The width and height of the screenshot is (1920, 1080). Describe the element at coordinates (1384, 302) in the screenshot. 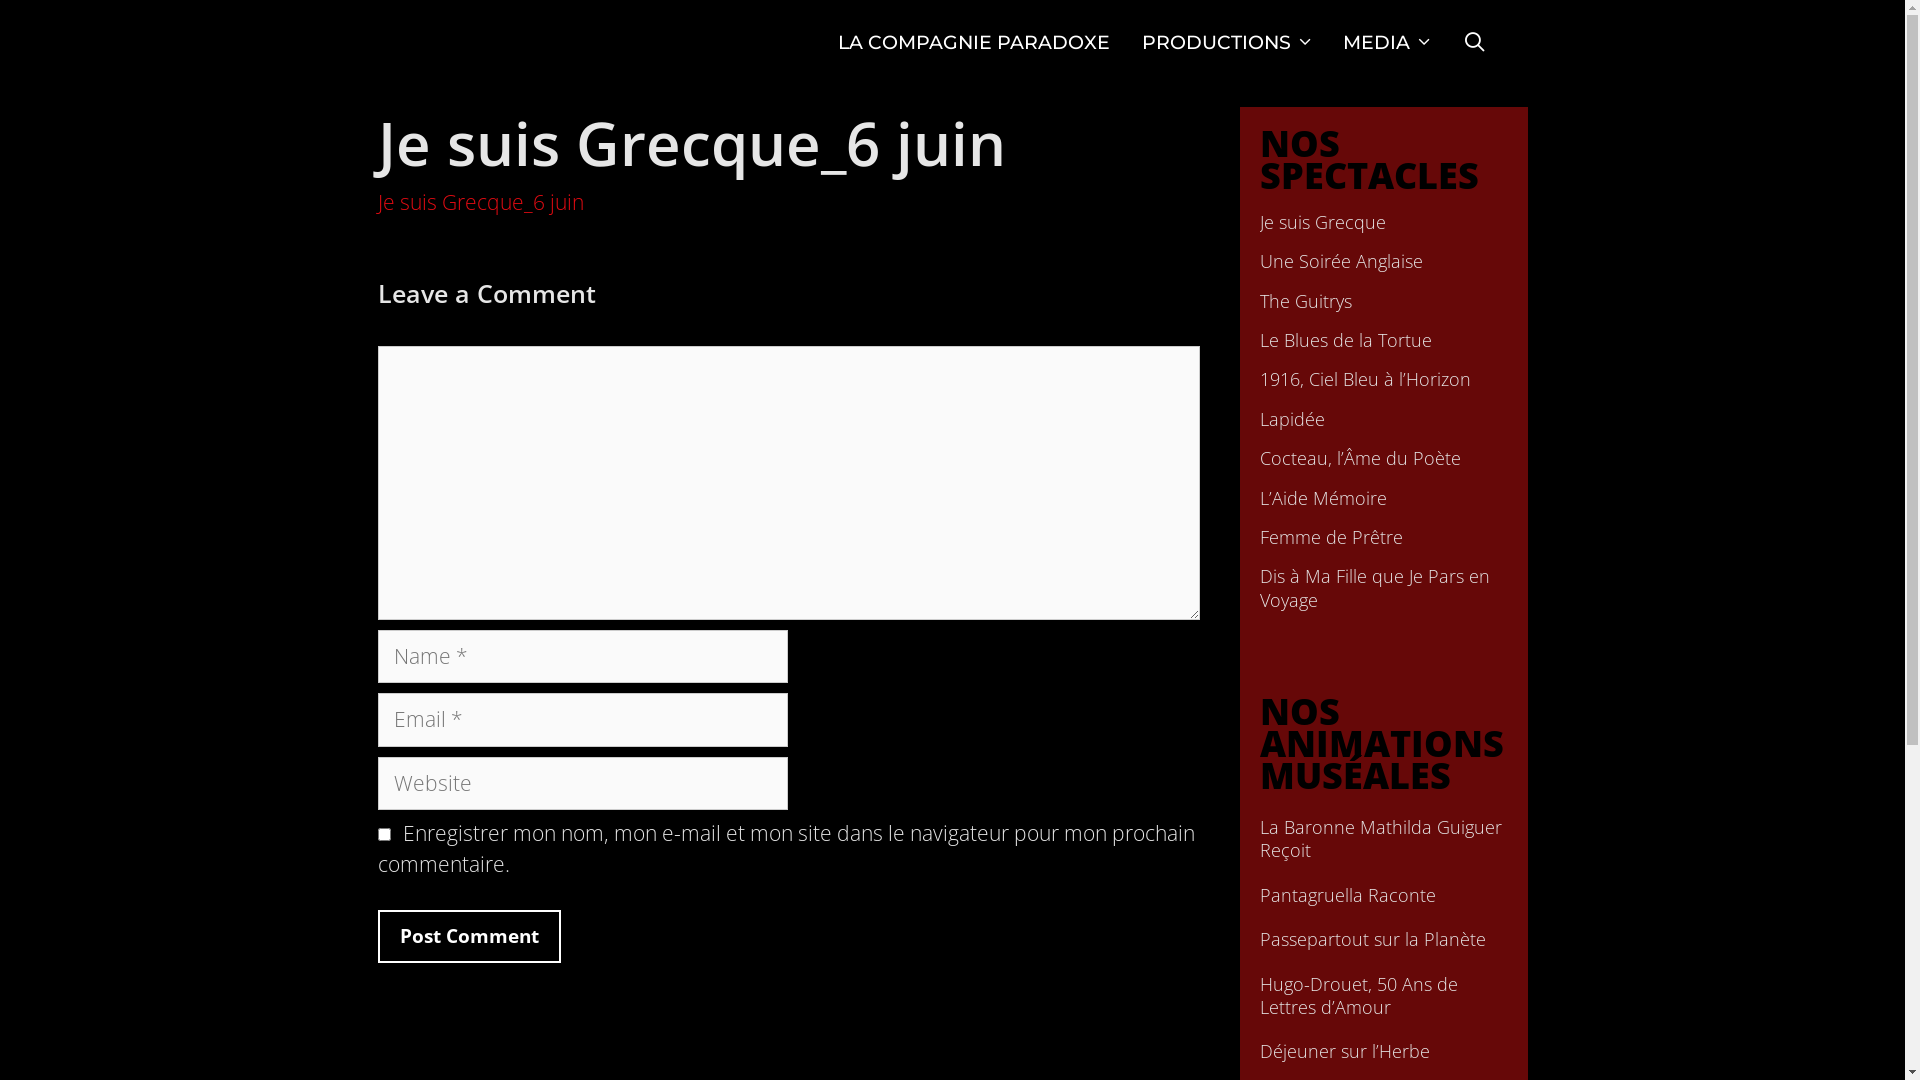

I see `The Guitrys` at that location.